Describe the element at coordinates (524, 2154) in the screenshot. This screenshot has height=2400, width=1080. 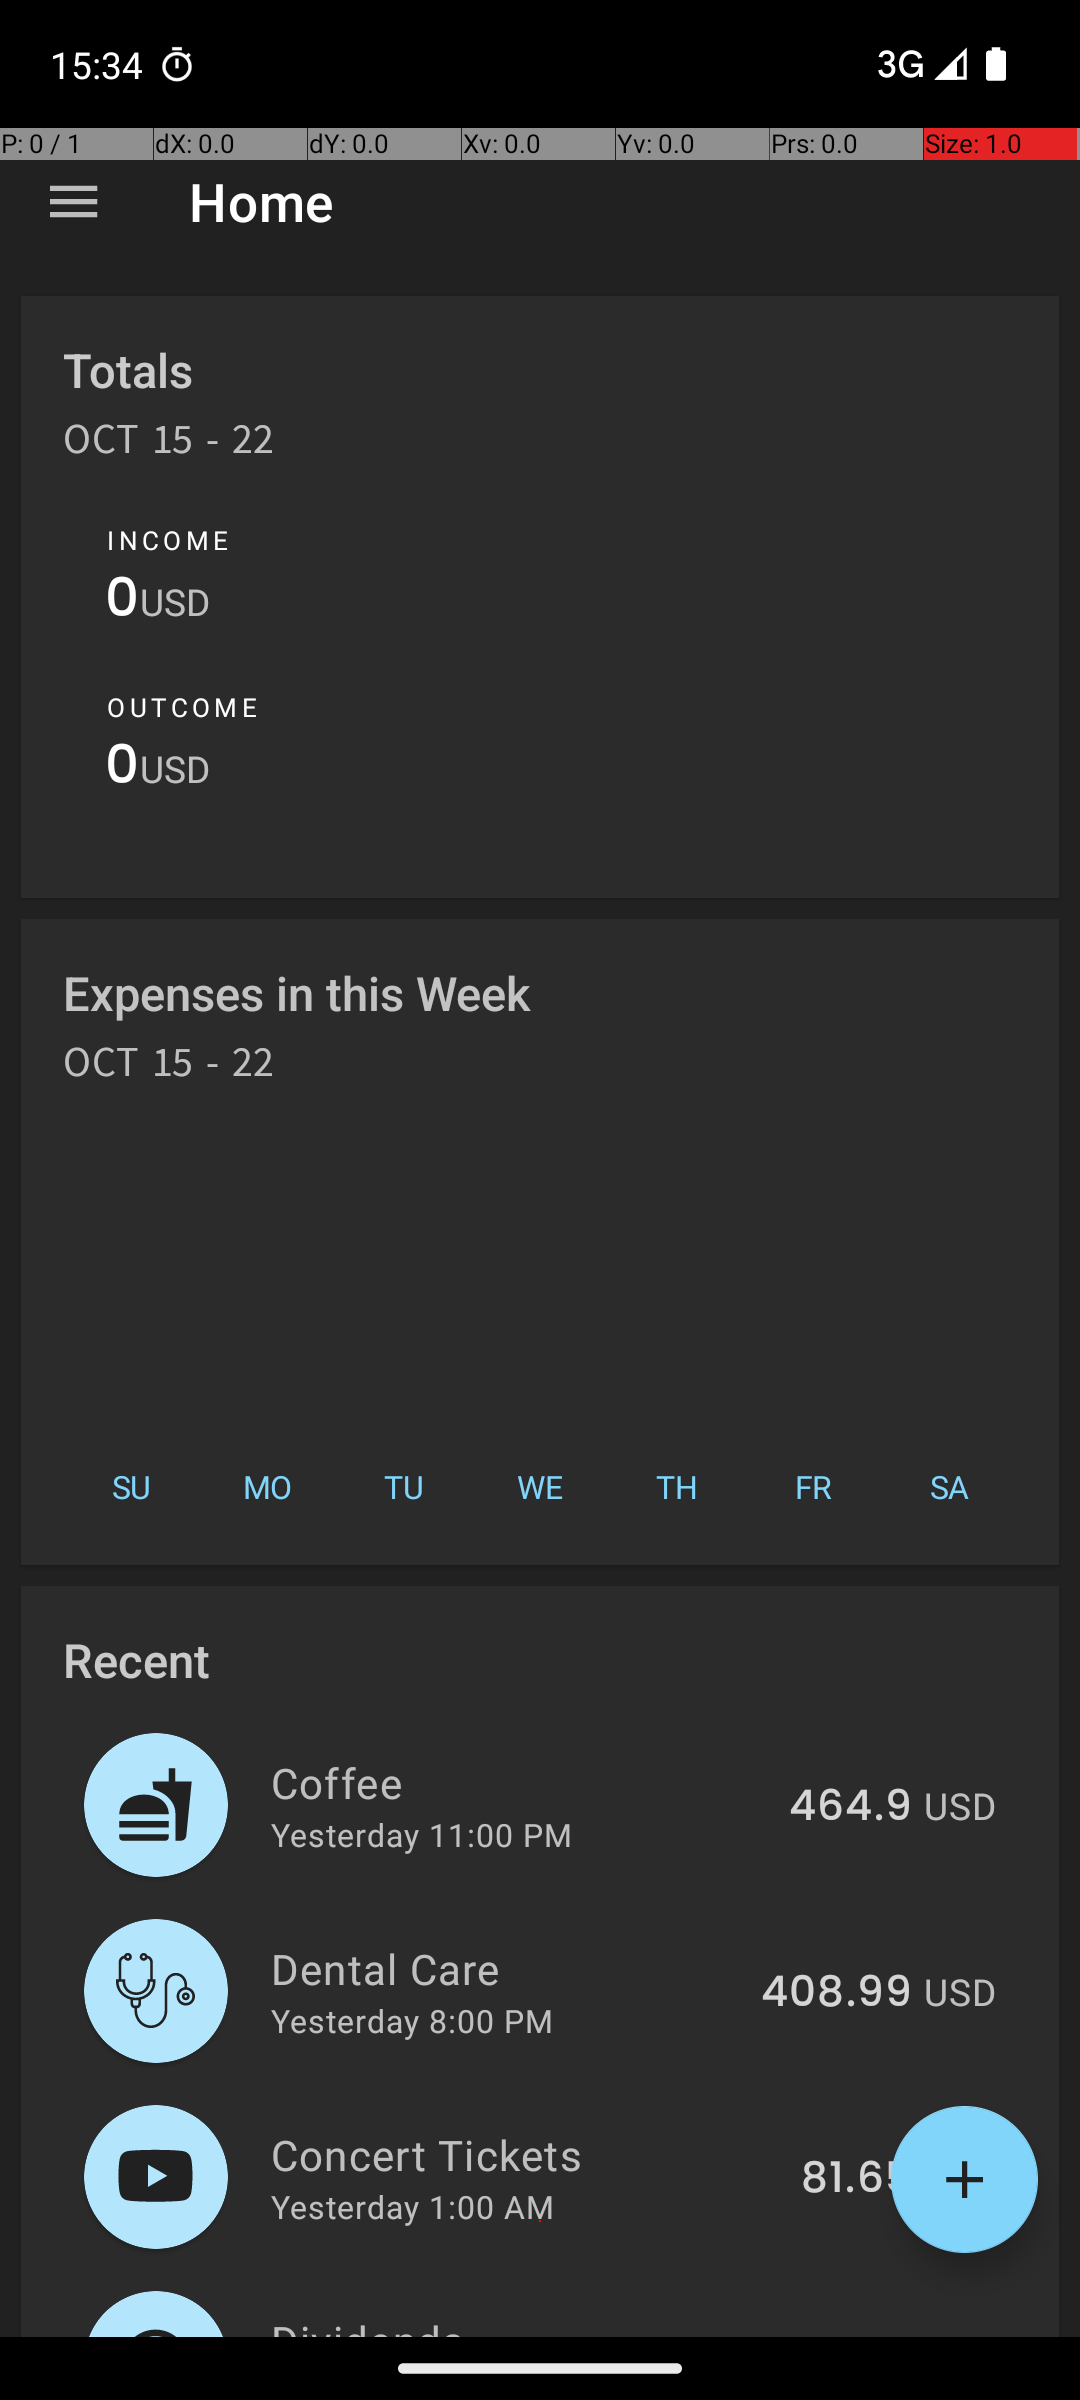
I see `Concert Tickets` at that location.